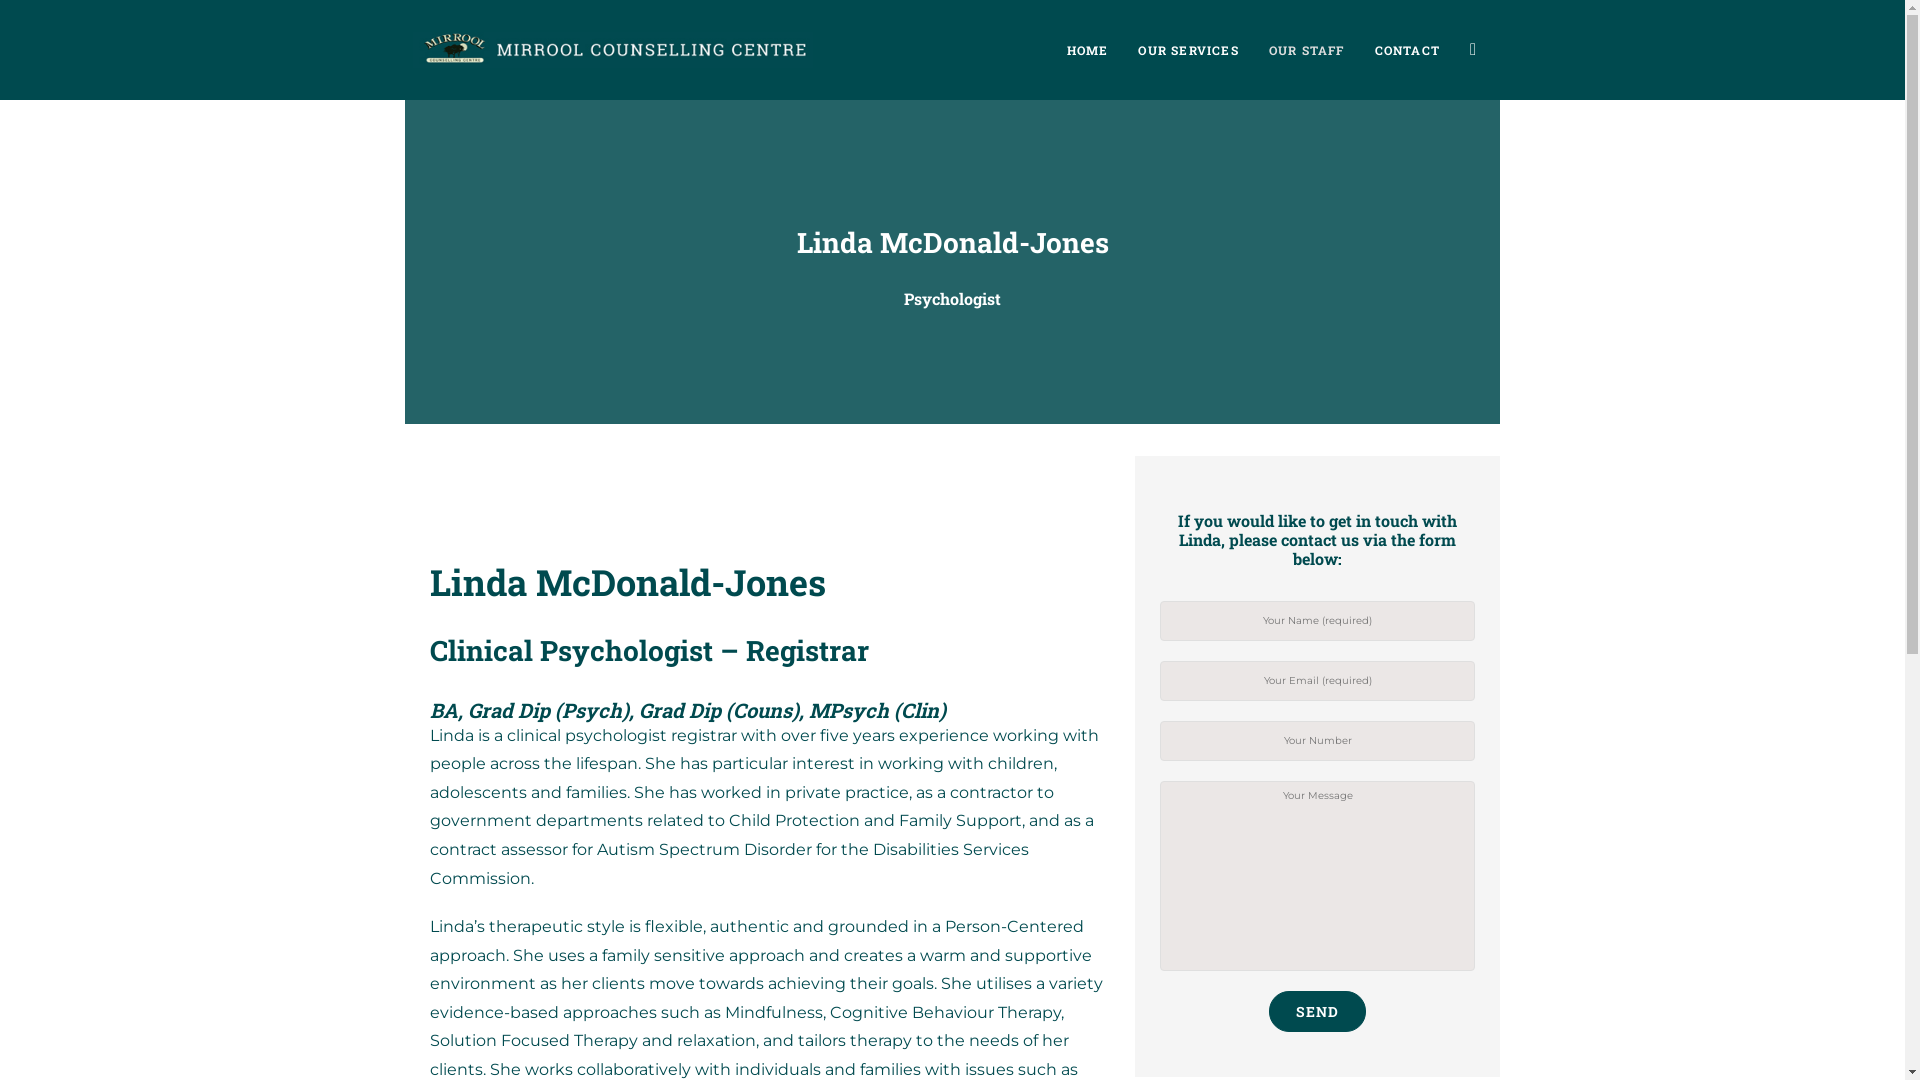 This screenshot has height=1080, width=1920. Describe the element at coordinates (1408, 50) in the screenshot. I see `CONTACT` at that location.